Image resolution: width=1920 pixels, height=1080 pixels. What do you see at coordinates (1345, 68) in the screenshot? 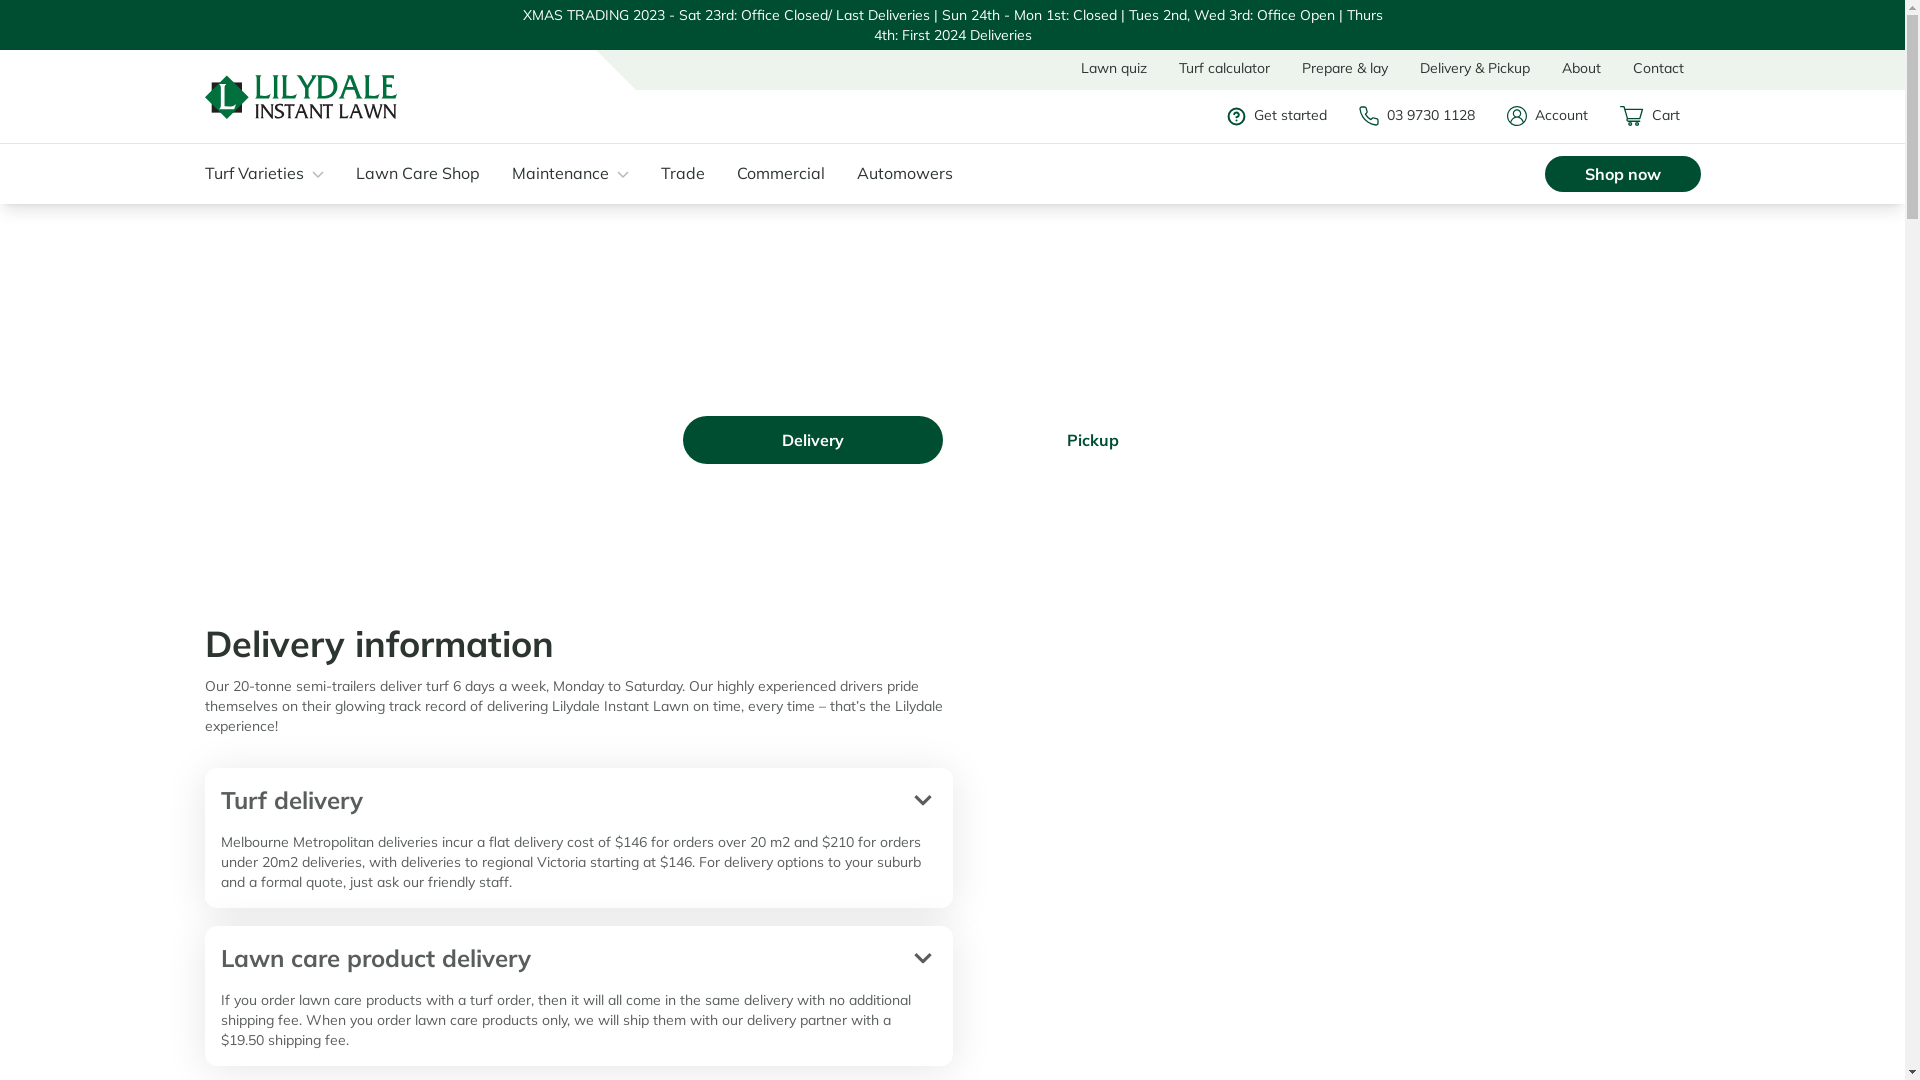
I see `Prepare & lay` at bounding box center [1345, 68].